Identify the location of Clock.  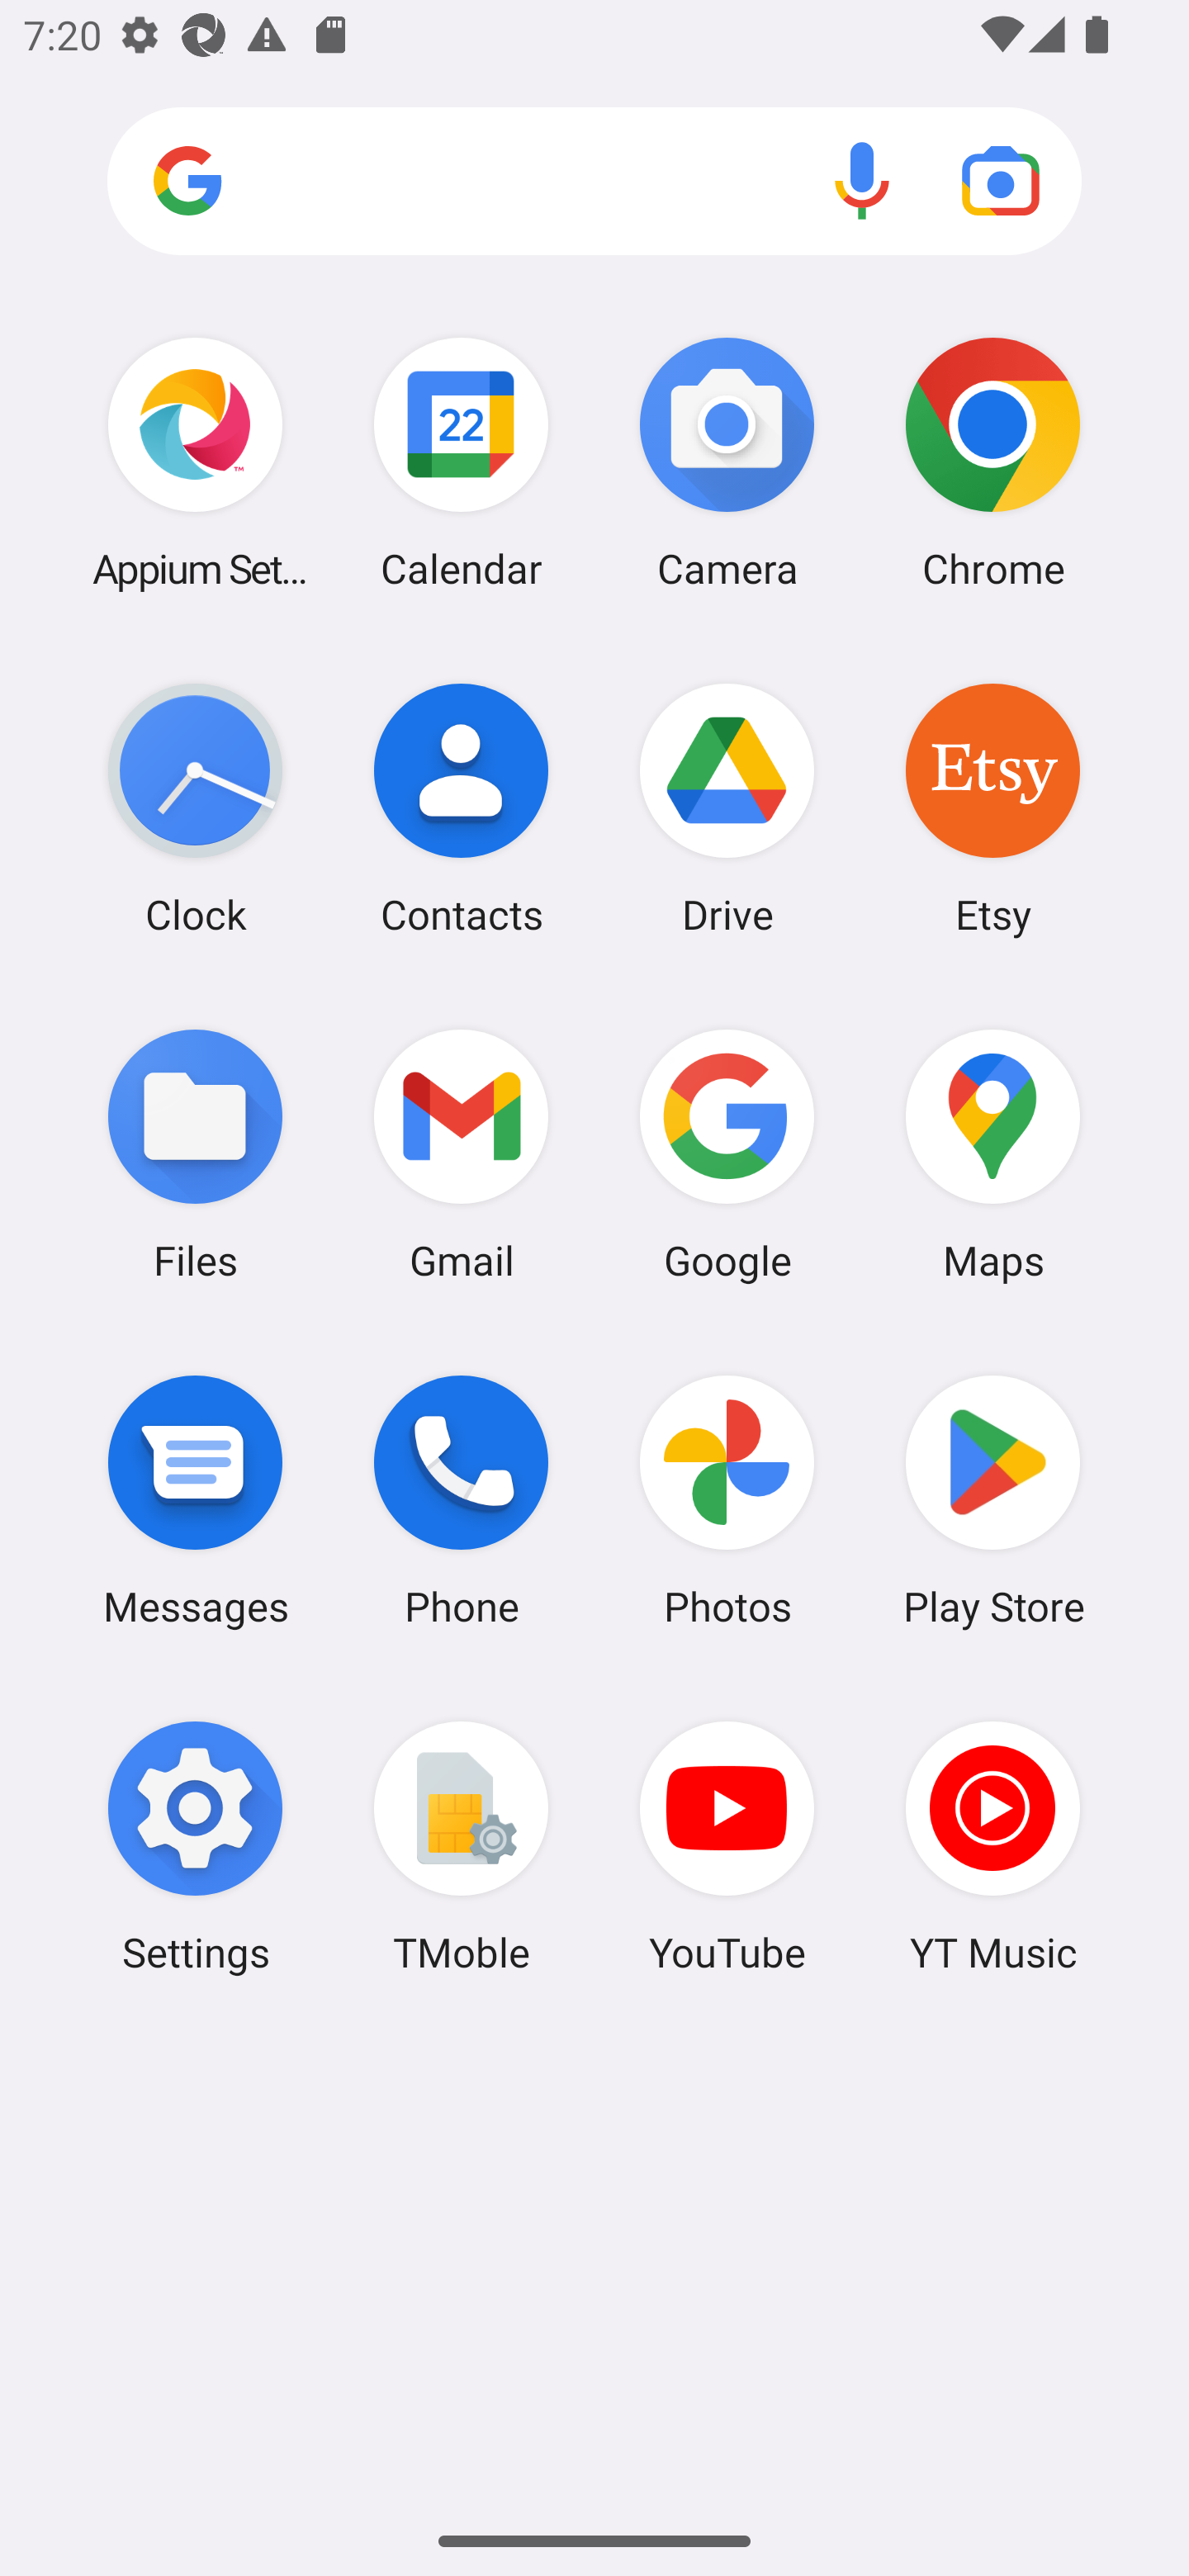
(195, 808).